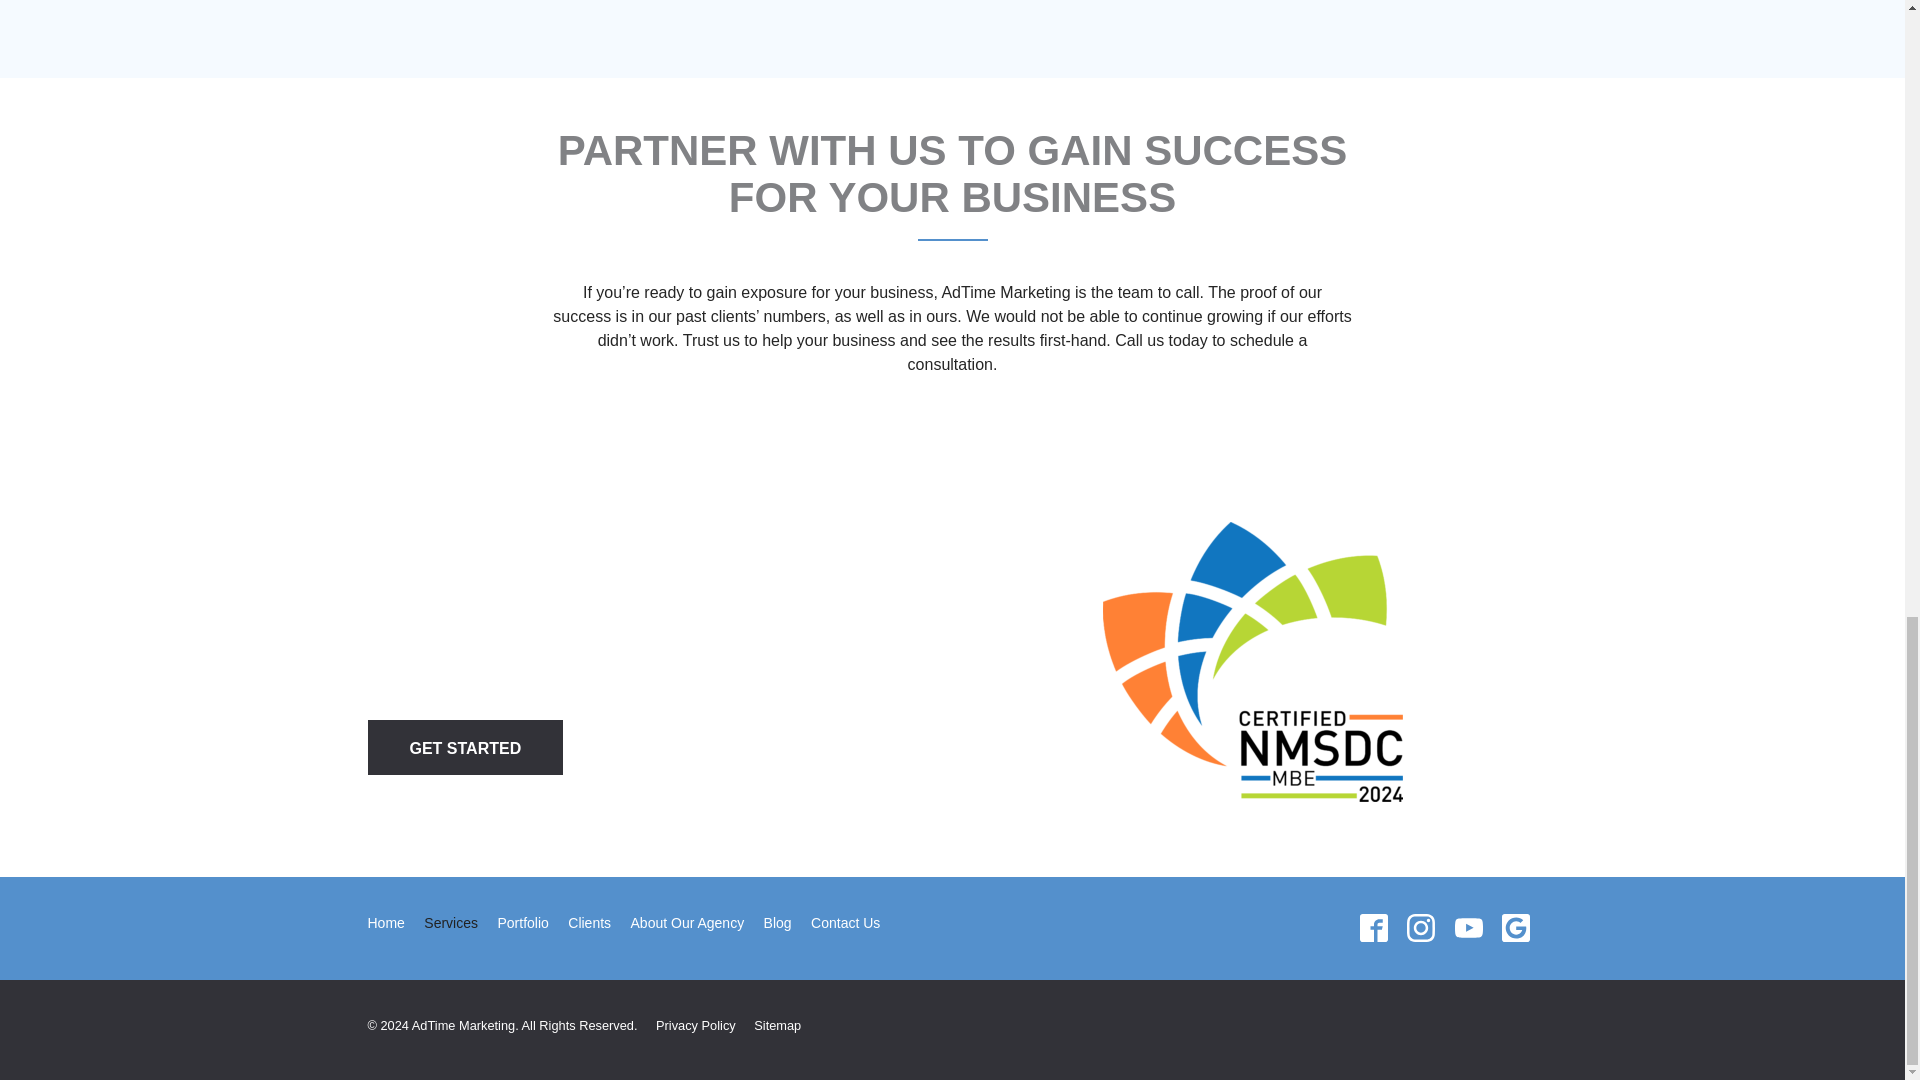  Describe the element at coordinates (1515, 928) in the screenshot. I see `google` at that location.